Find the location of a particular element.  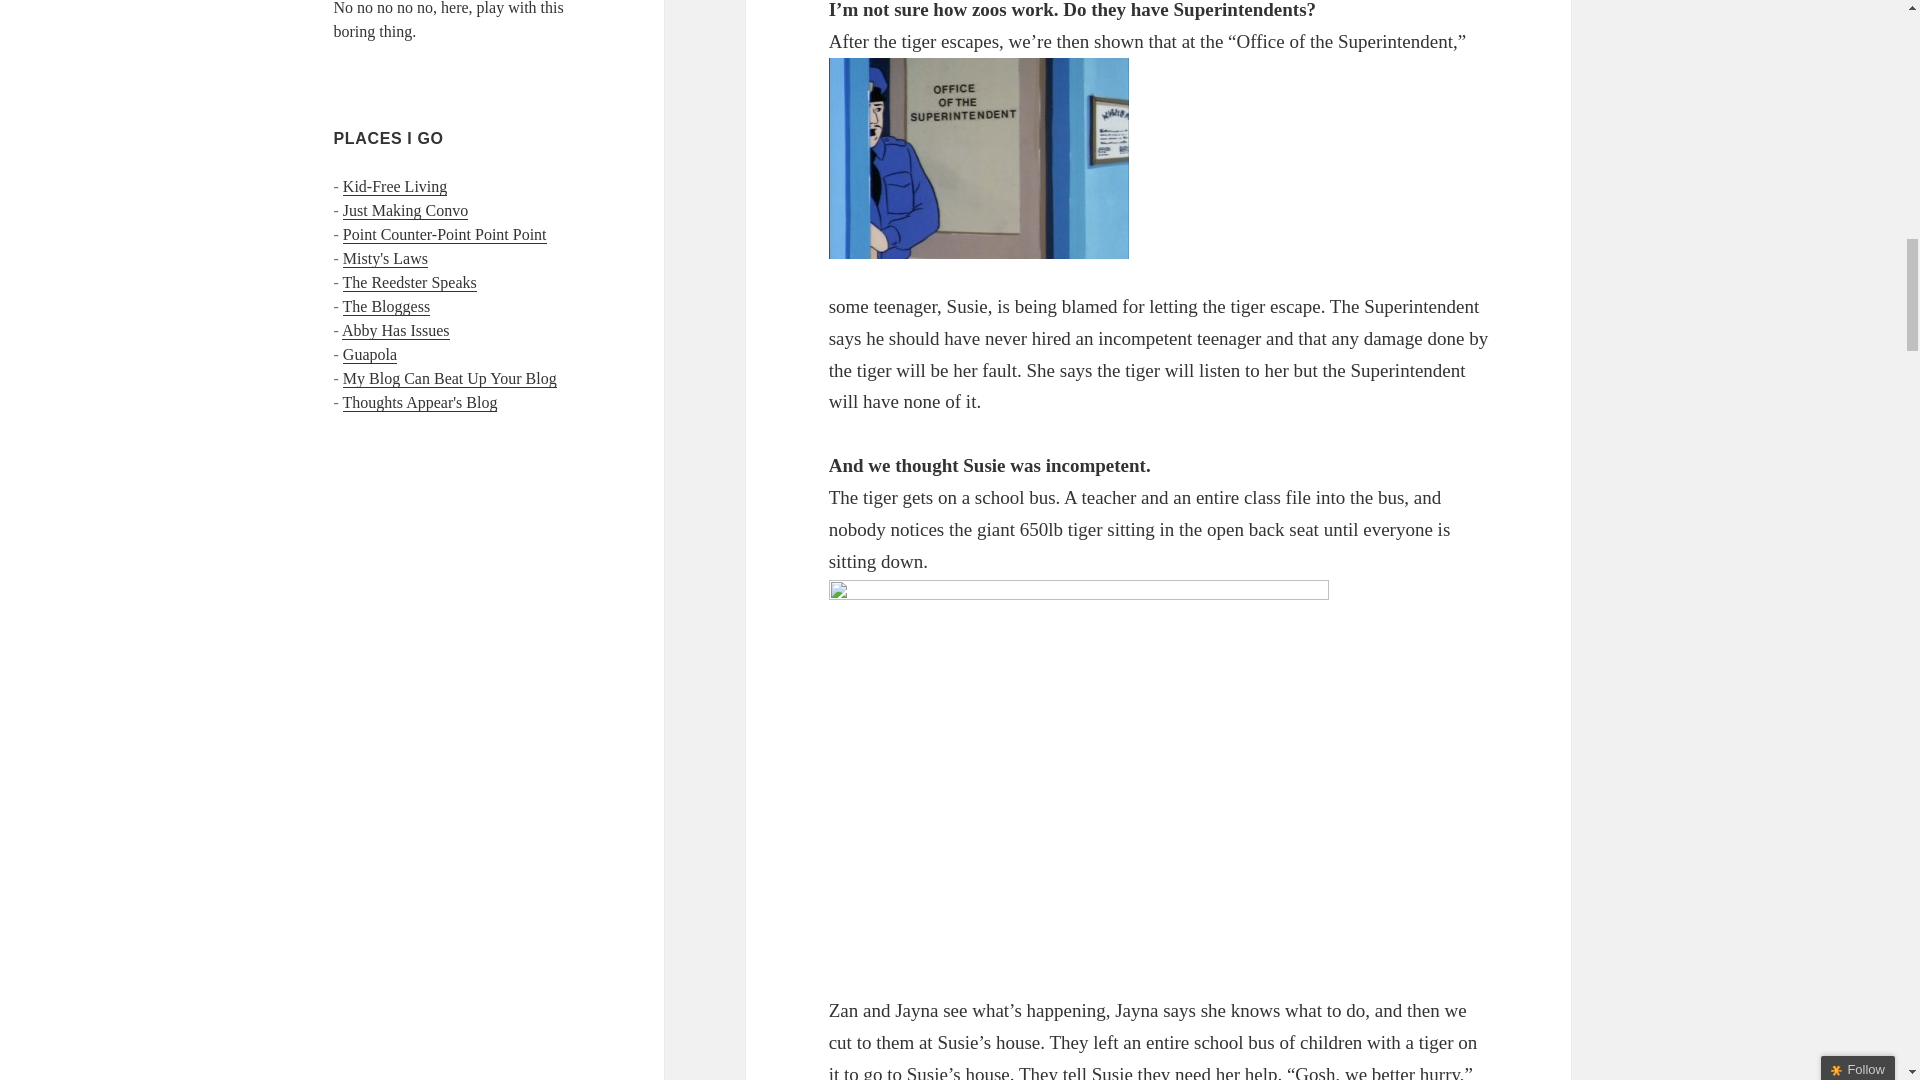

No no no no no, here, play with this boring thing. is located at coordinates (449, 20).